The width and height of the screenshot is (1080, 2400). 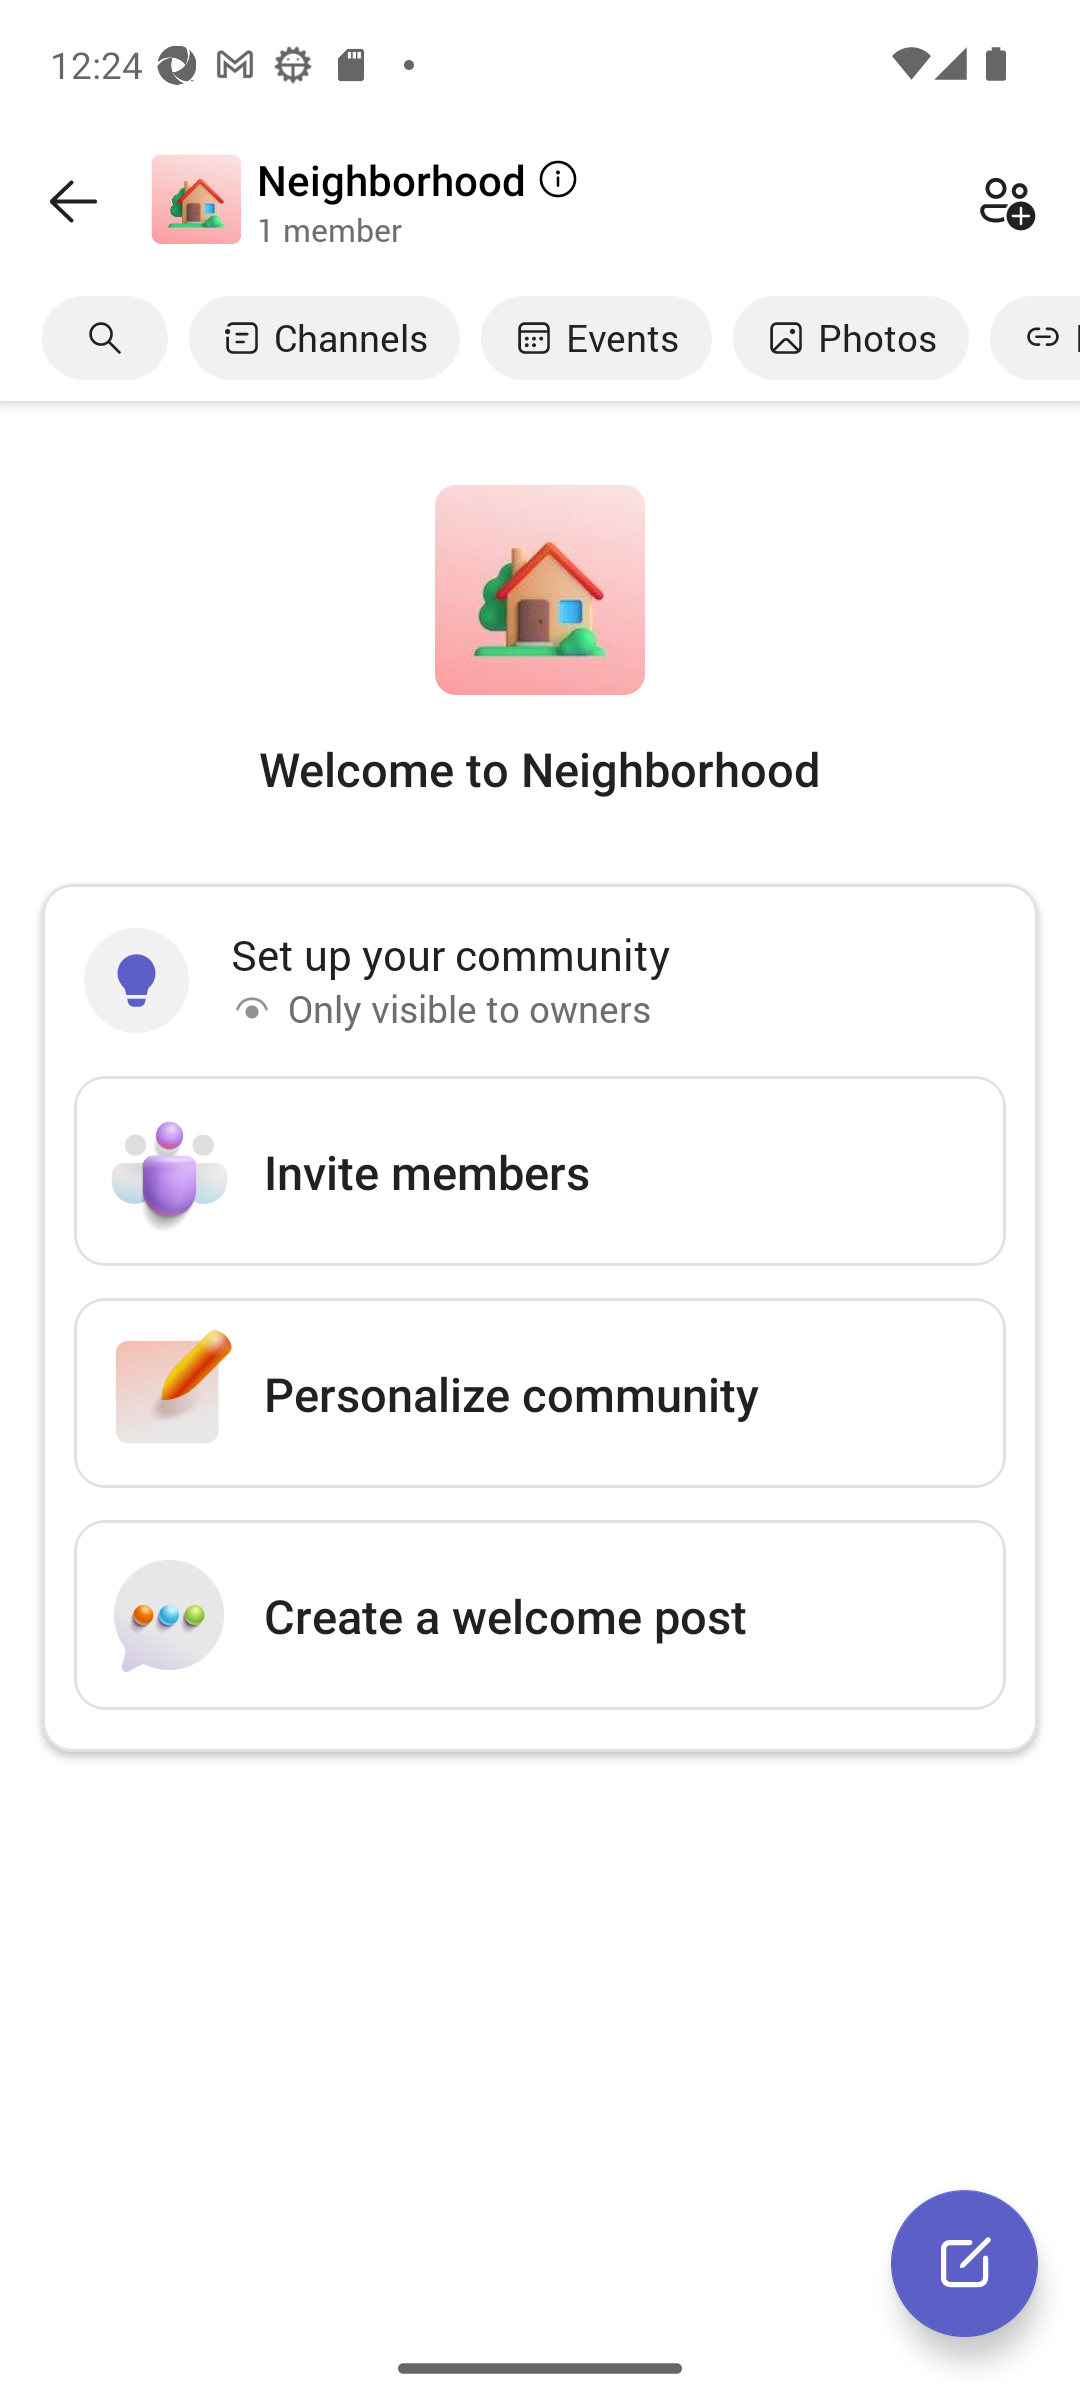 I want to click on Neighborhood 1 member, so click(x=605, y=201).